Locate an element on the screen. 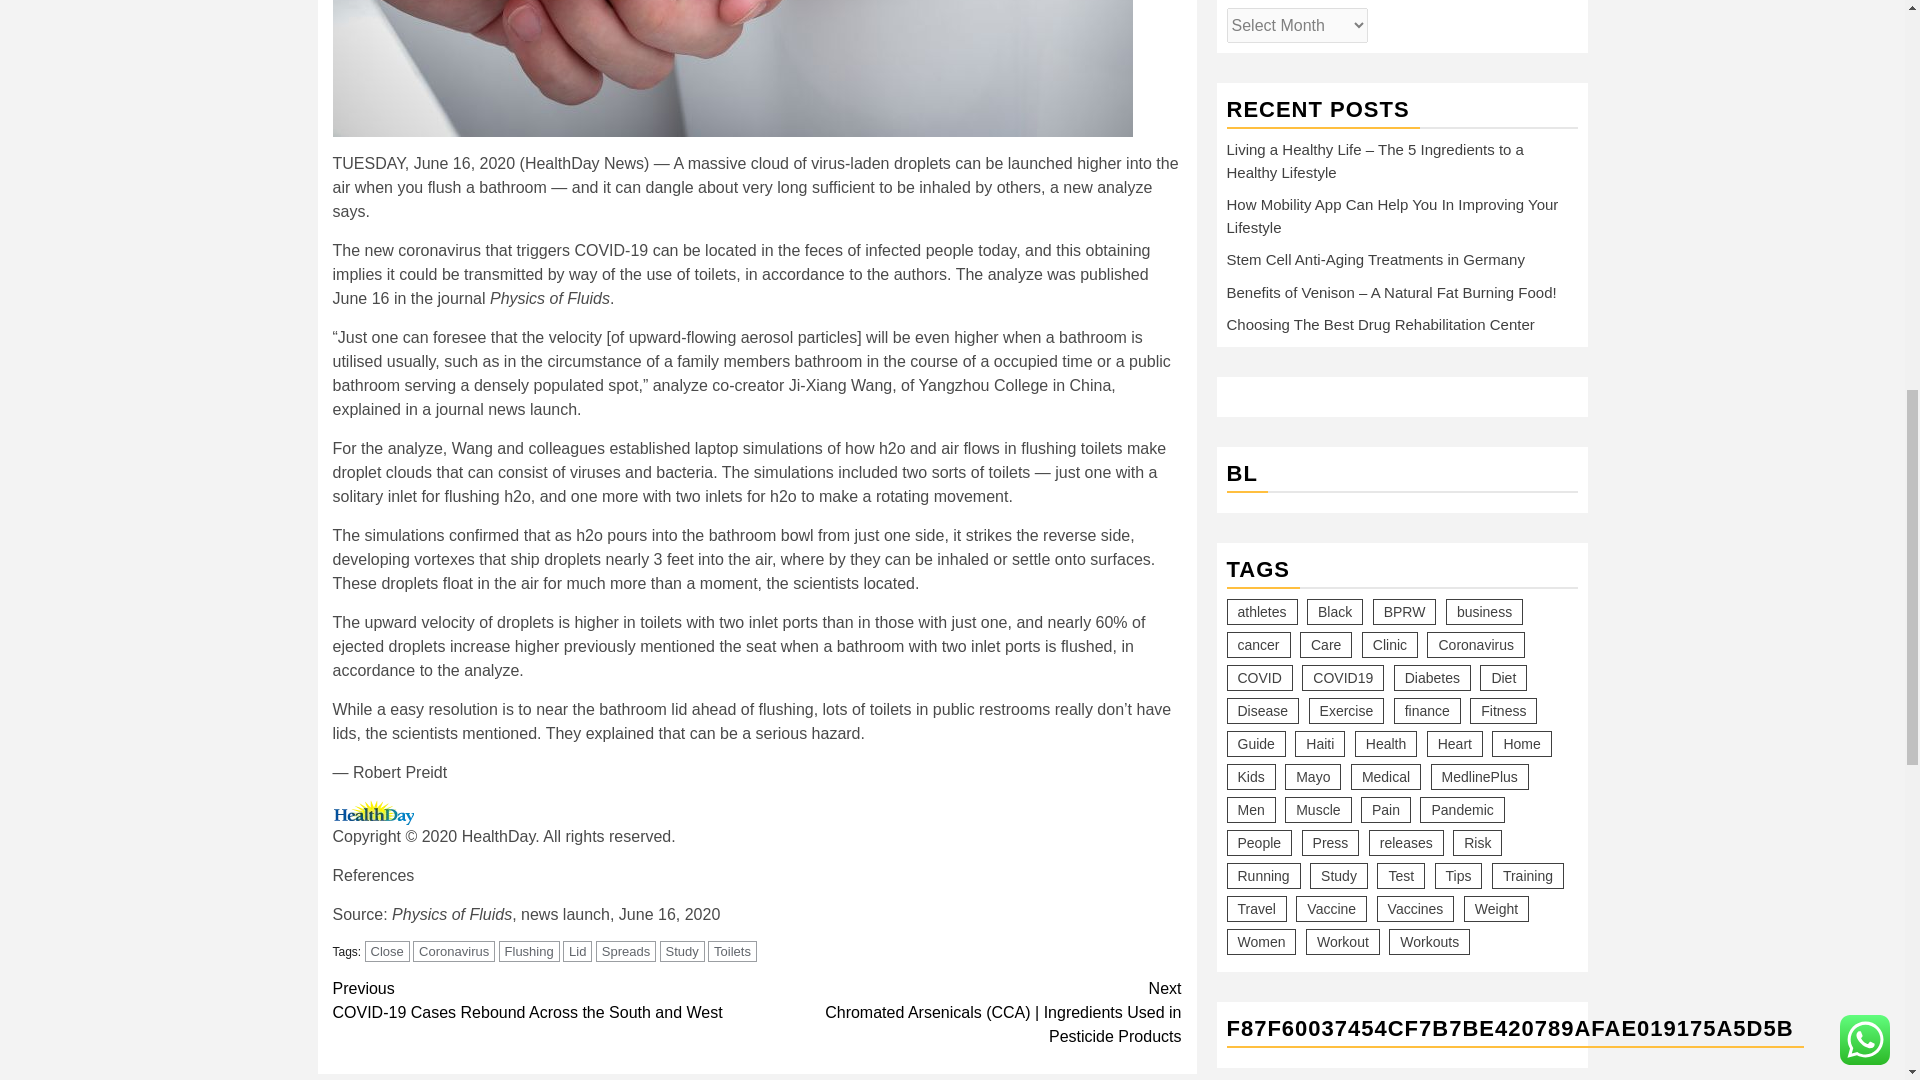  Study is located at coordinates (682, 951).